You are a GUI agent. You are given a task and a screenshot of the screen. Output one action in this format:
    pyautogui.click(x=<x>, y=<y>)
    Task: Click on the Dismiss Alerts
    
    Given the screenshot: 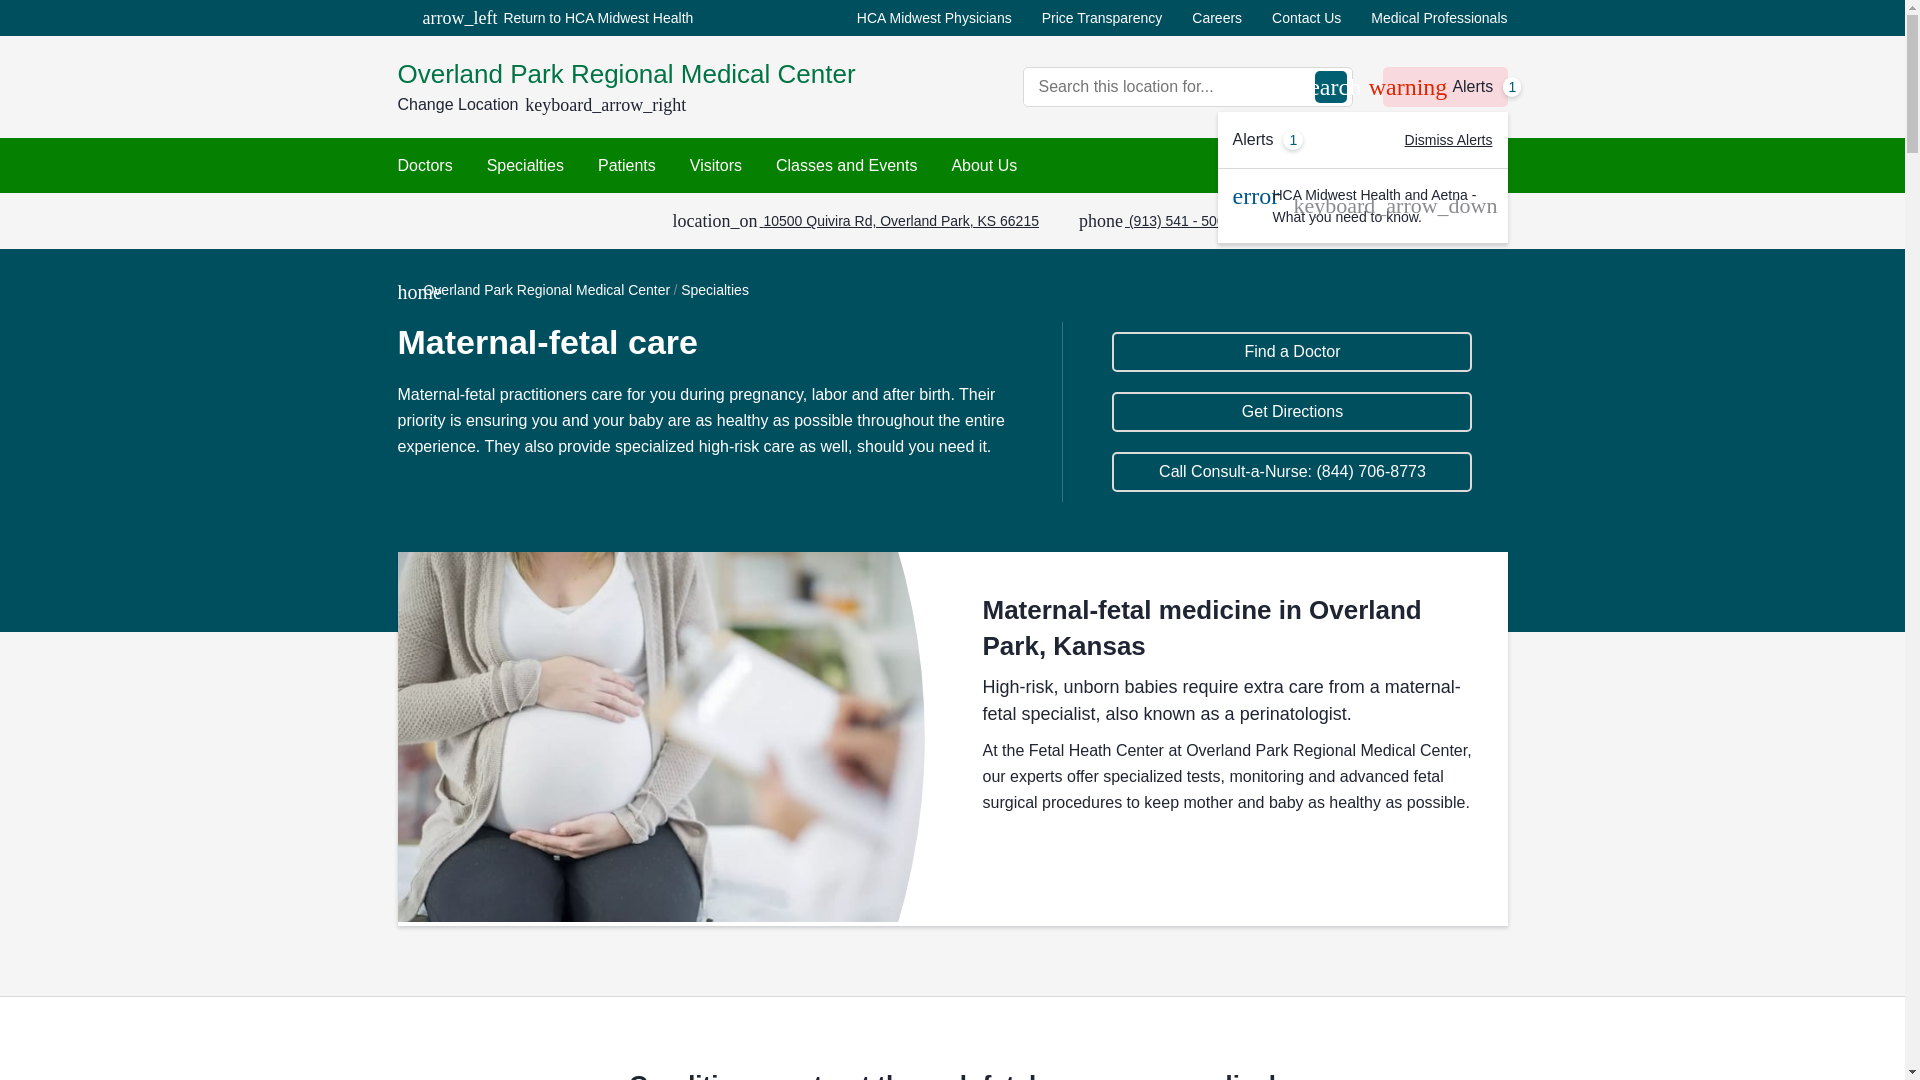 What is the action you would take?
    pyautogui.click(x=1449, y=140)
    